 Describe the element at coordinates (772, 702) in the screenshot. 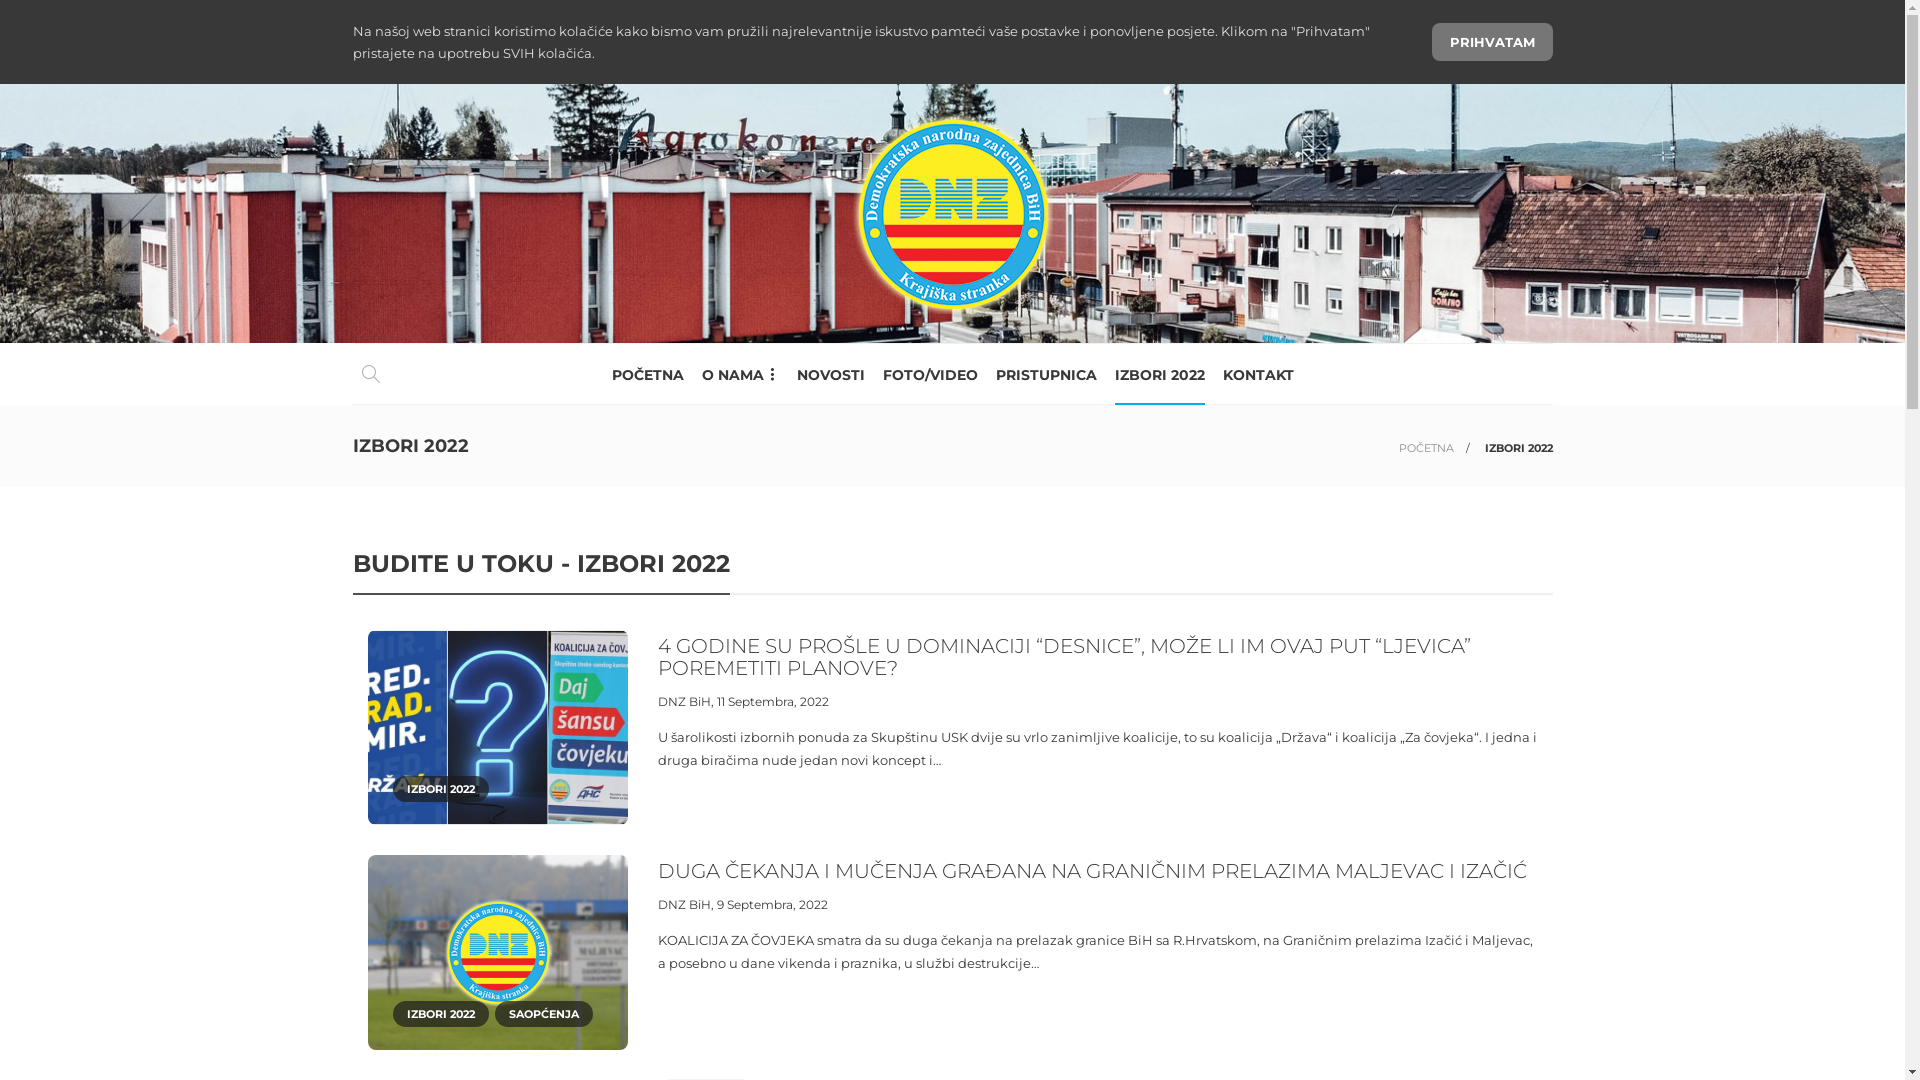

I see `11 Septembra, 2022` at that location.